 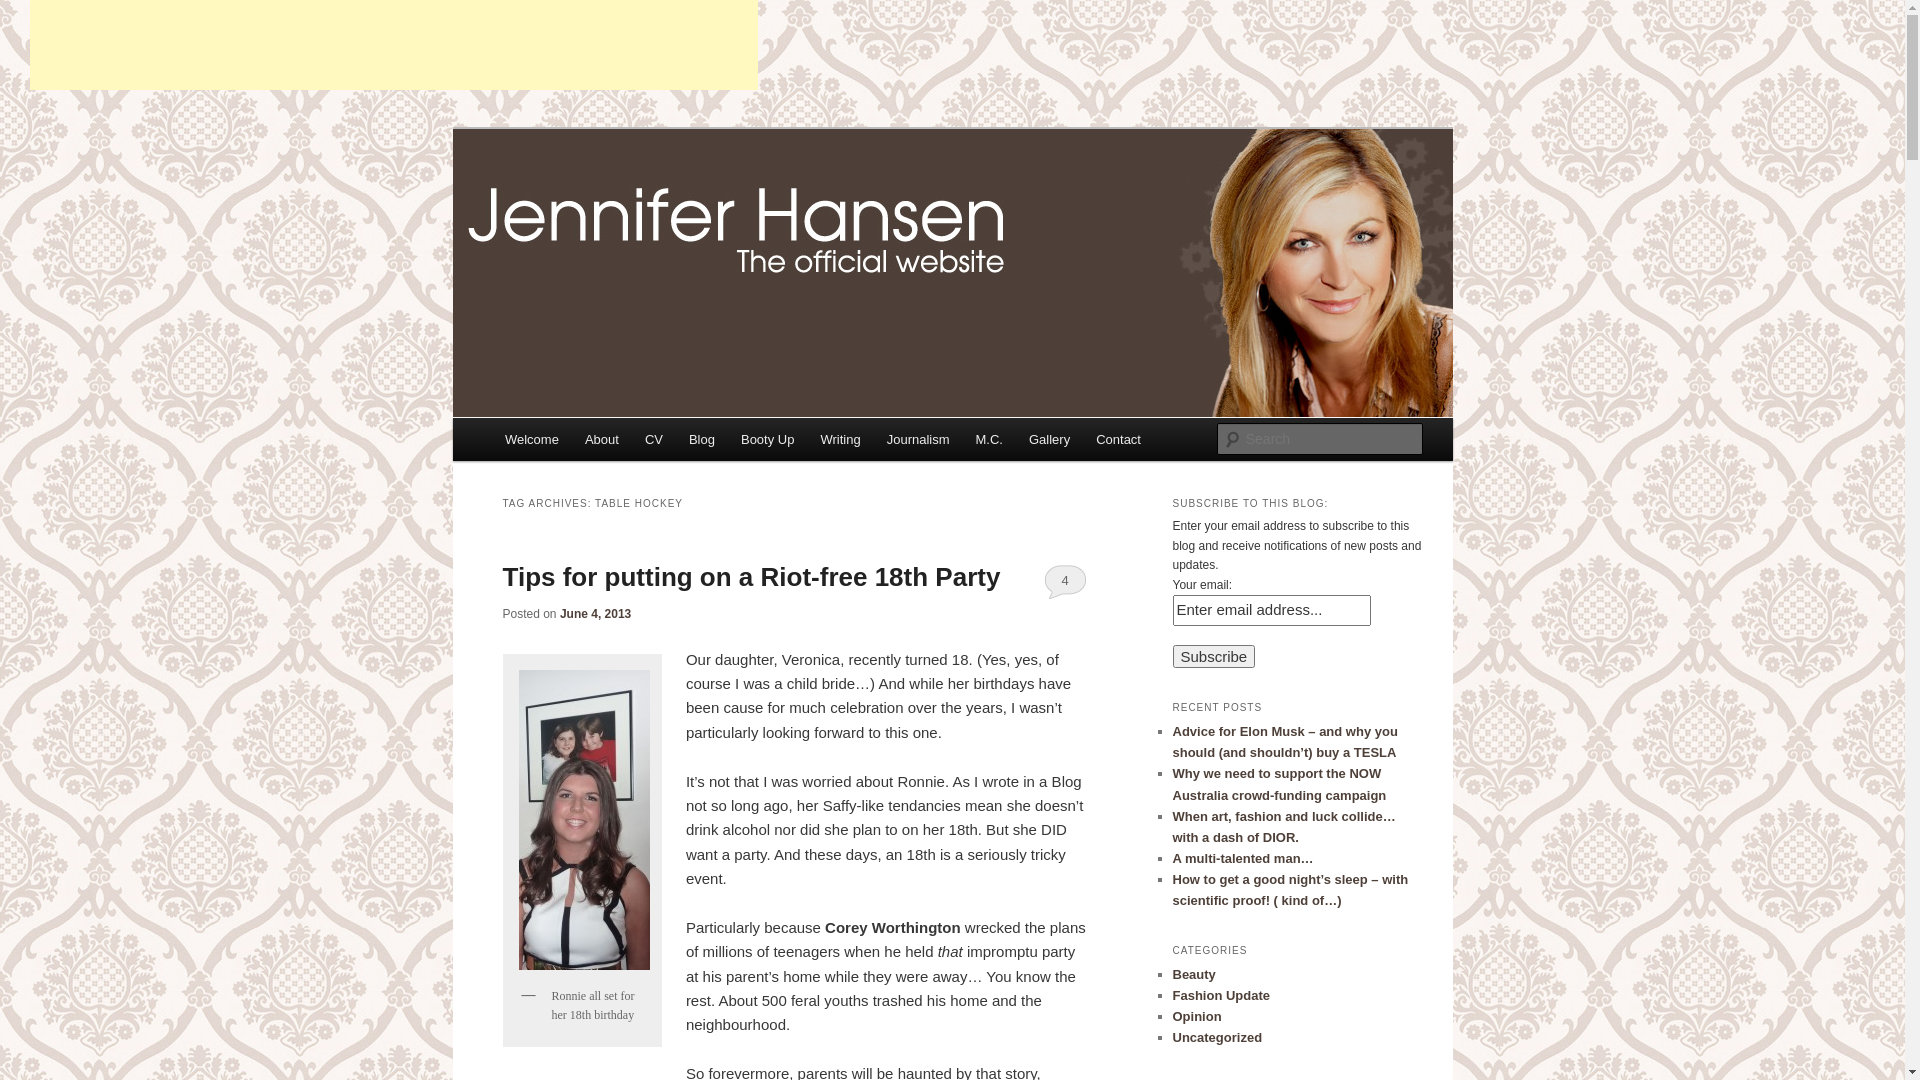 I want to click on Fashion Update, so click(x=1221, y=996).